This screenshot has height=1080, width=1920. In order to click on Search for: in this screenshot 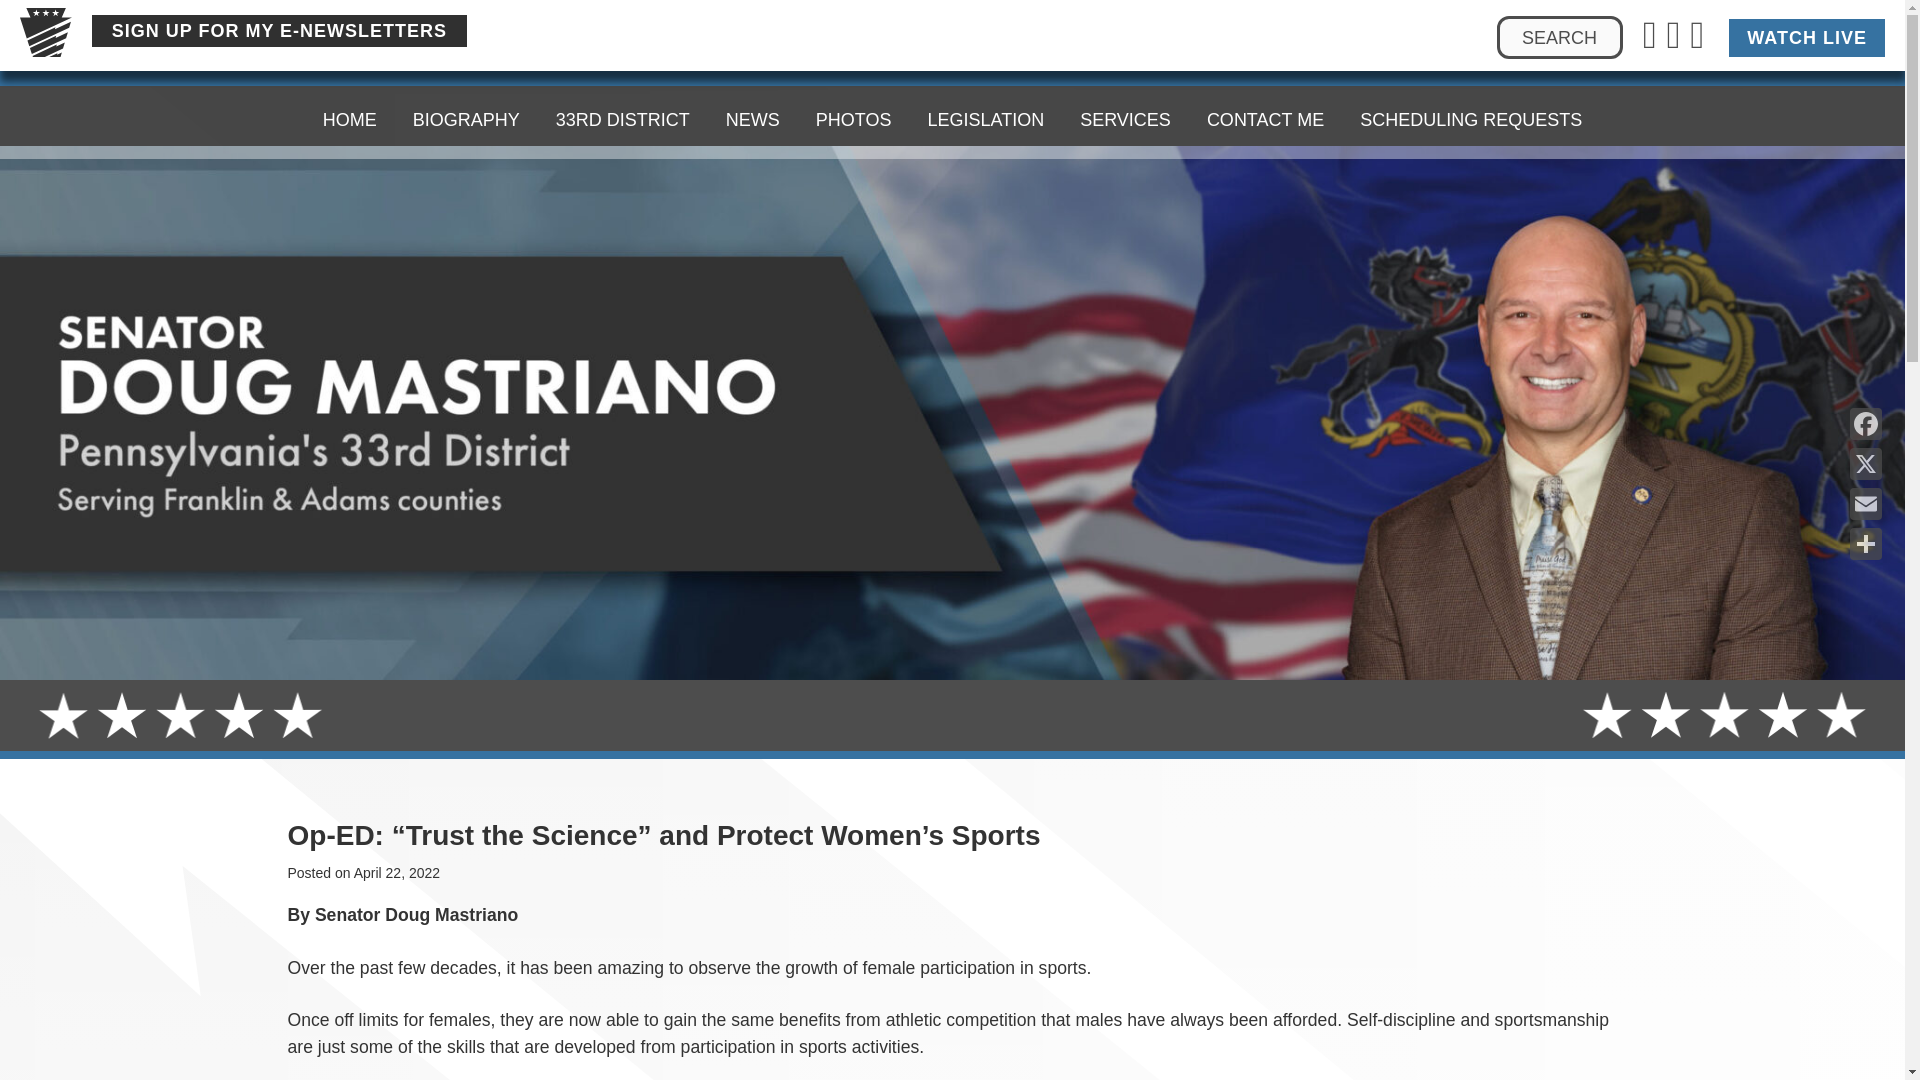, I will do `click(1560, 38)`.